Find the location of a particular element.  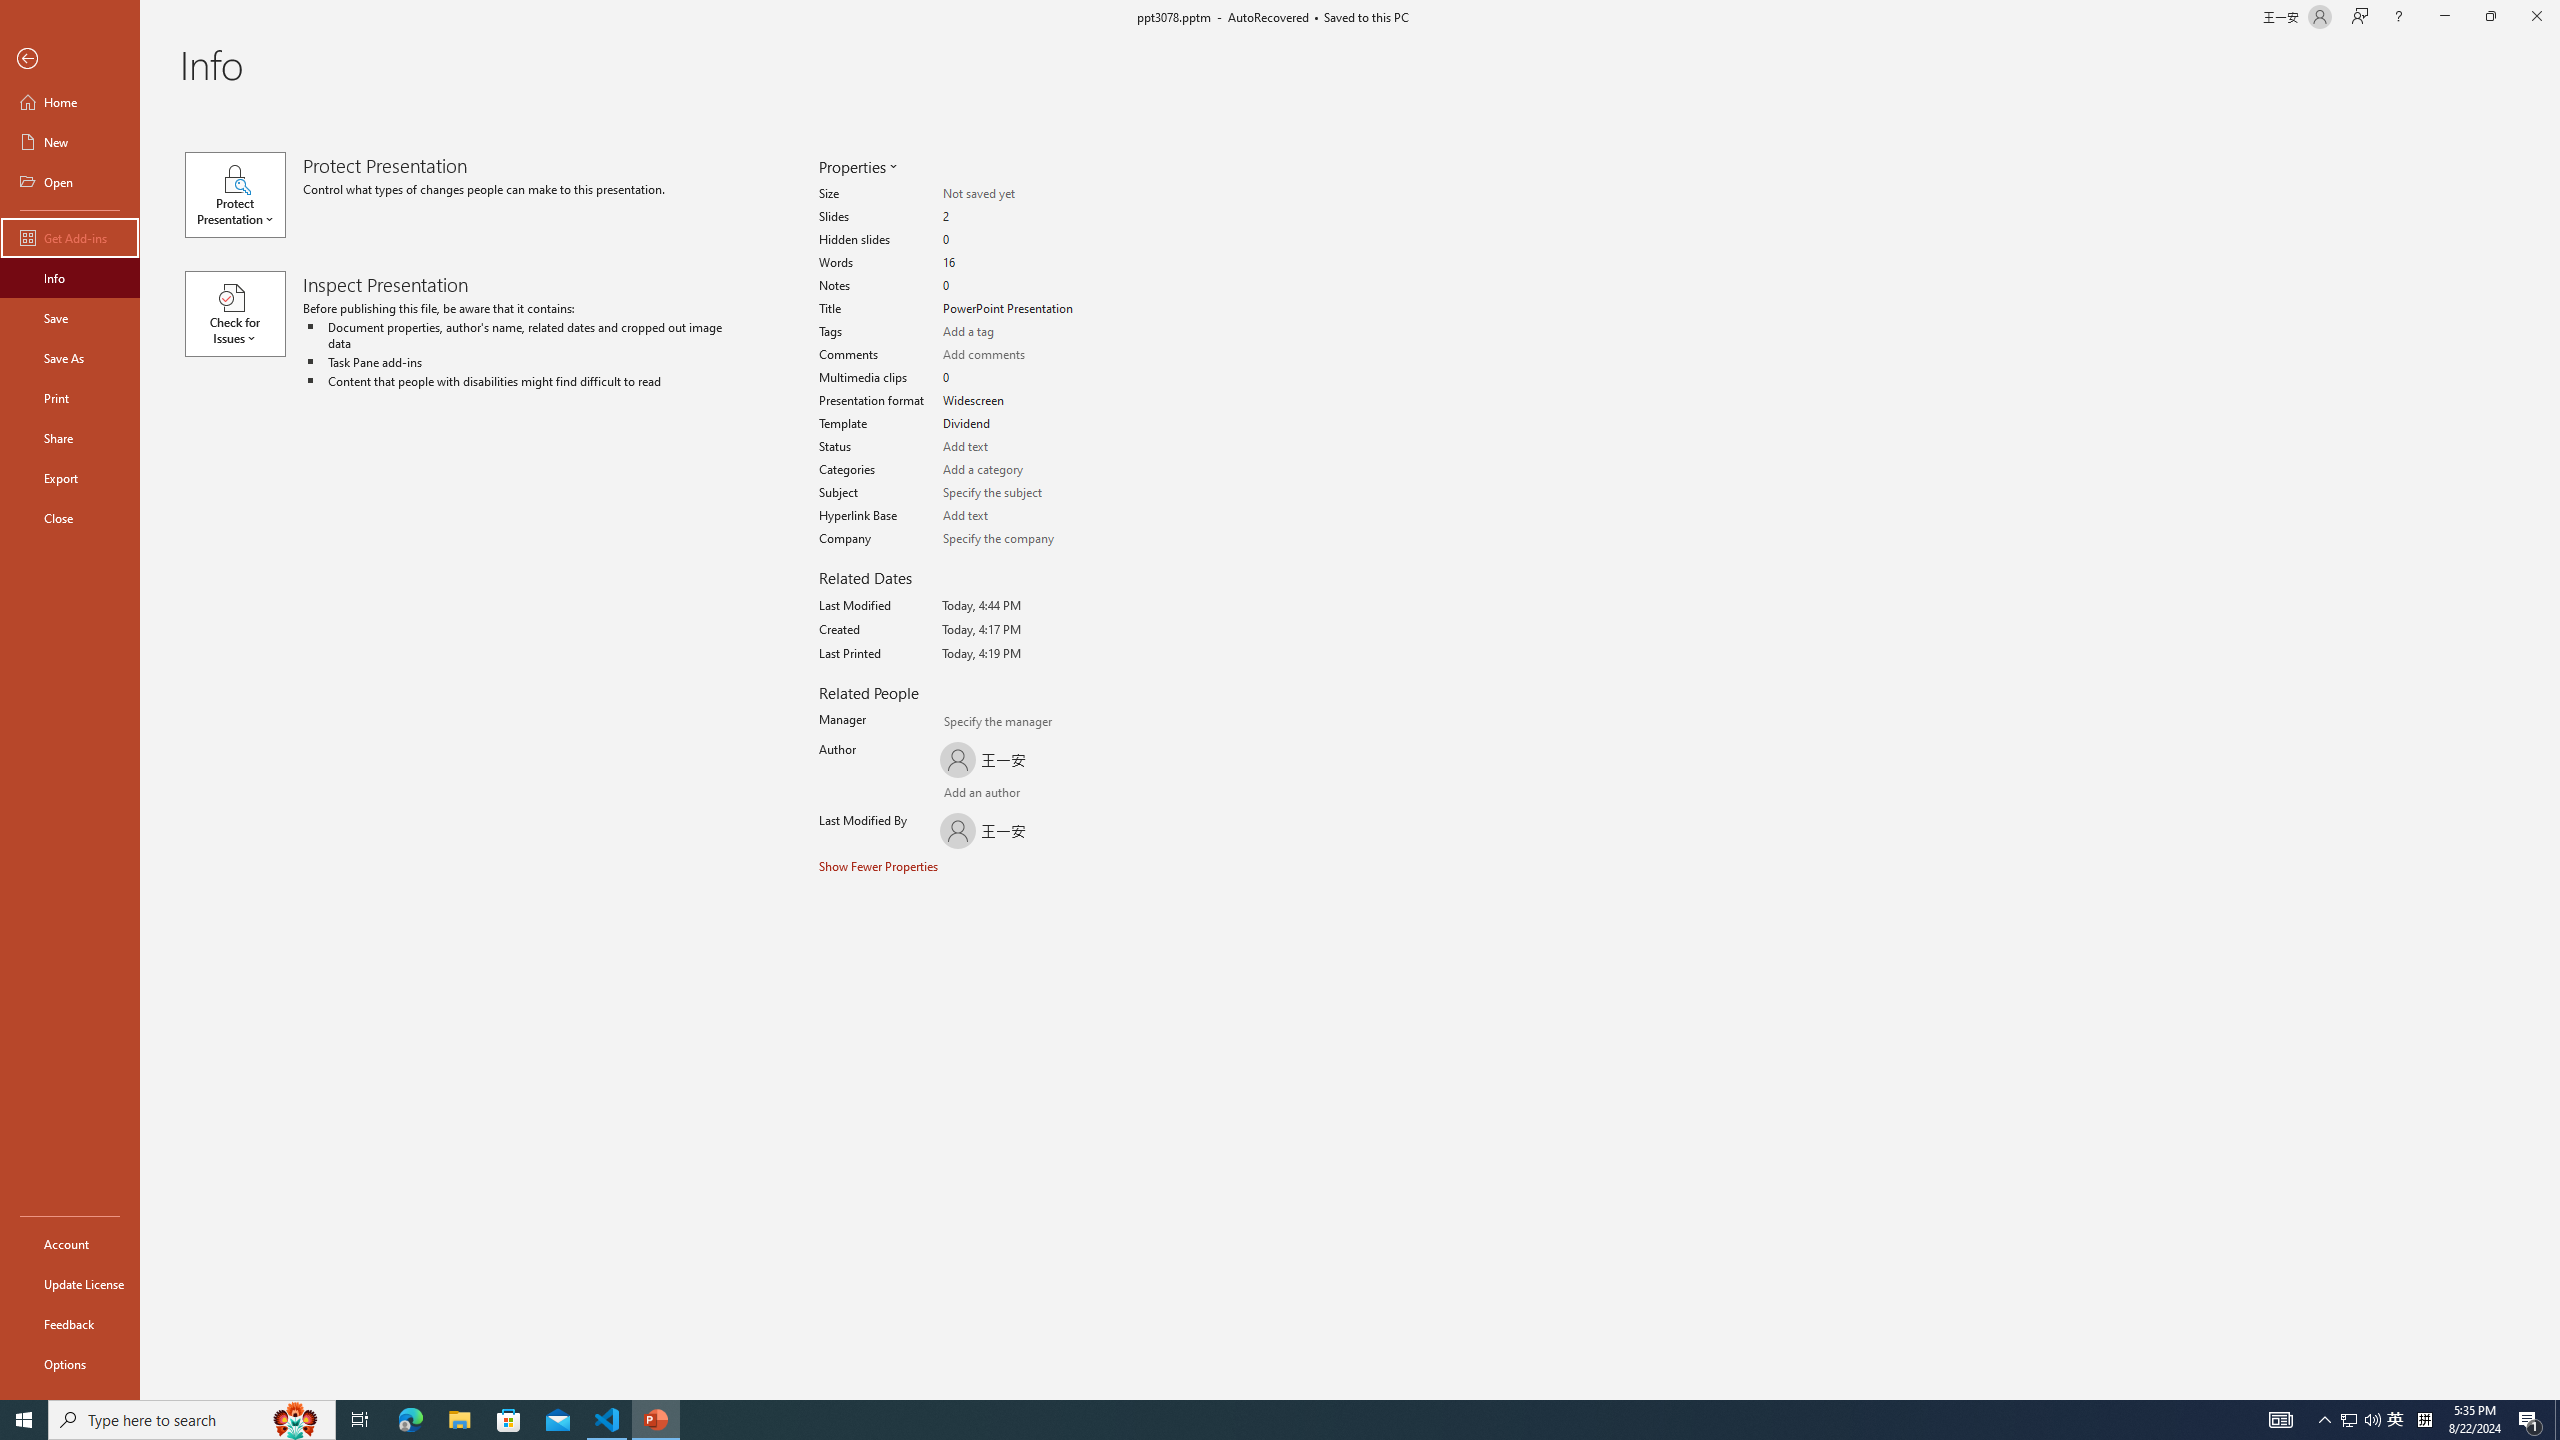

Save As is located at coordinates (70, 358).